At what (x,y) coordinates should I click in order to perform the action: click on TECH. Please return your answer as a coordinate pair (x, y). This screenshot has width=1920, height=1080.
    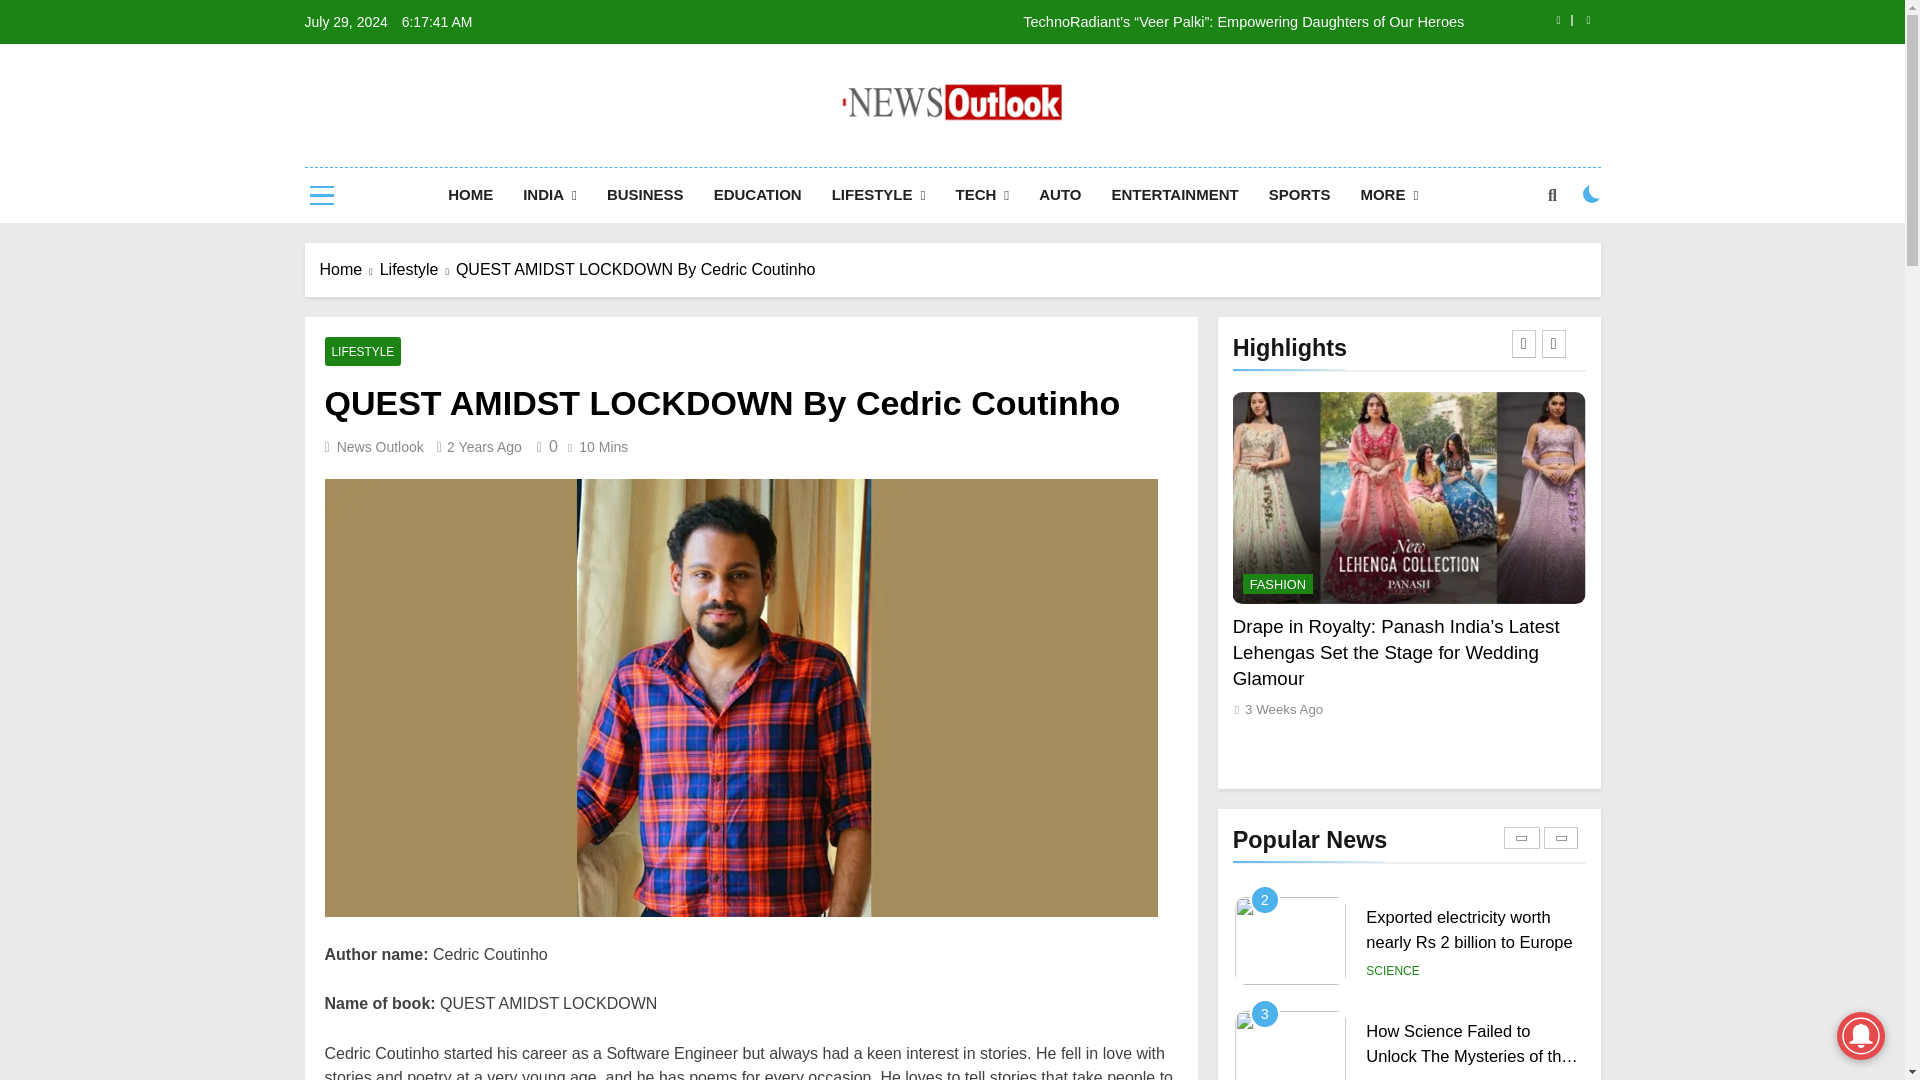
    Looking at the image, I should click on (982, 195).